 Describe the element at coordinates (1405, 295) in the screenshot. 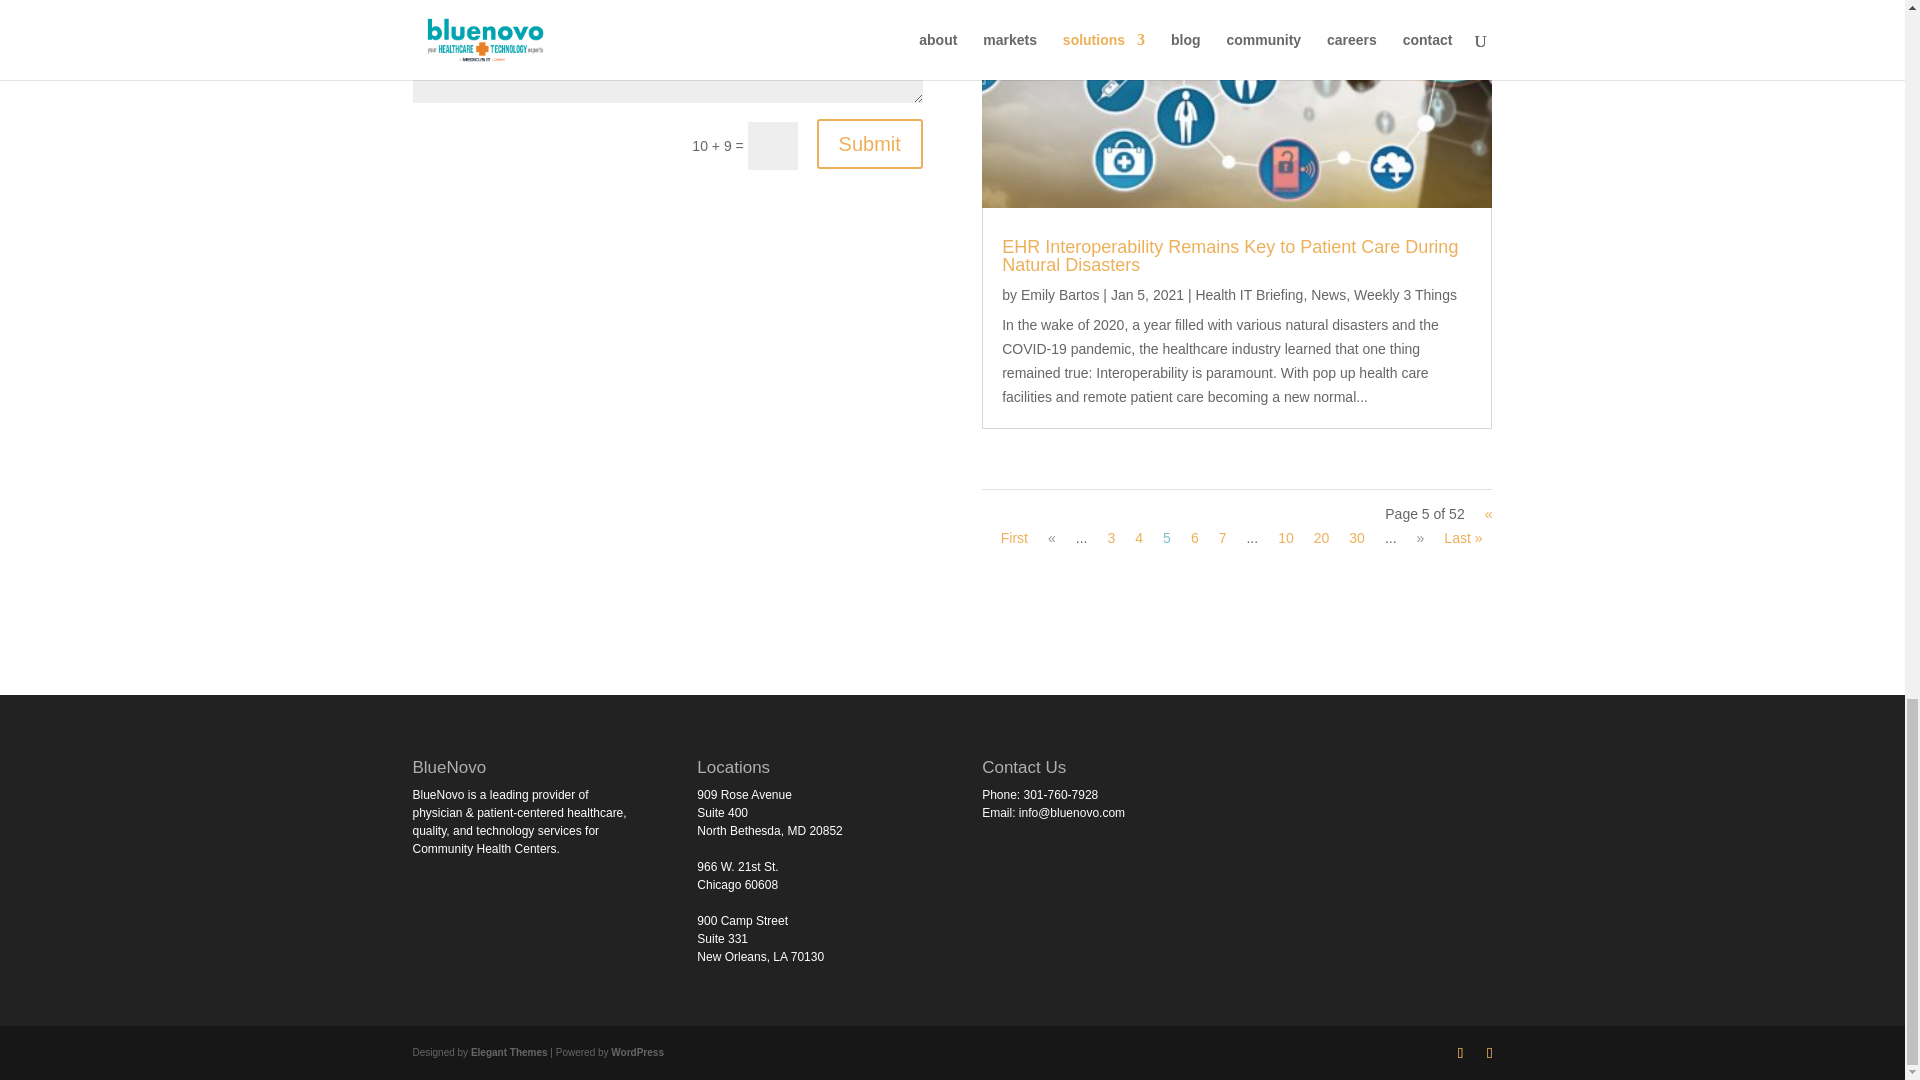

I see `Weekly 3 Things` at that location.